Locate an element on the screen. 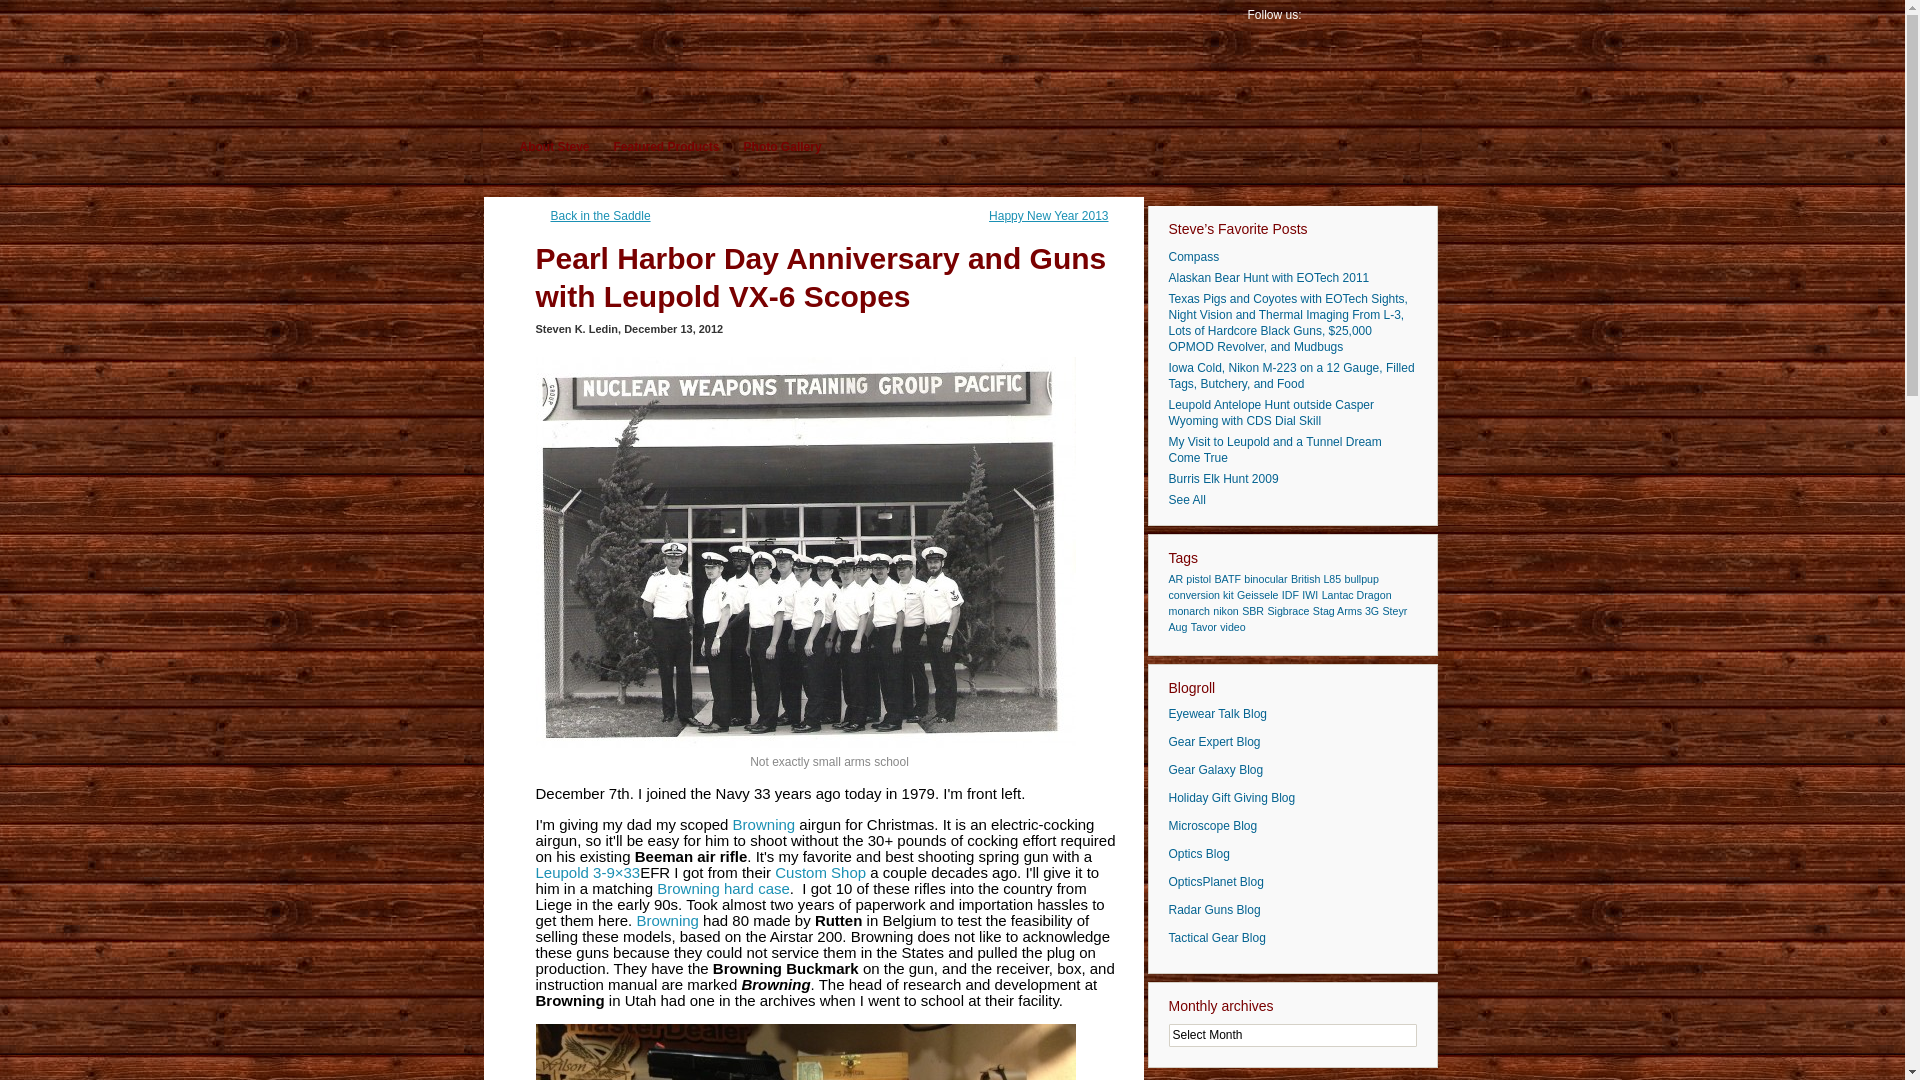  AR pistol is located at coordinates (1189, 579).